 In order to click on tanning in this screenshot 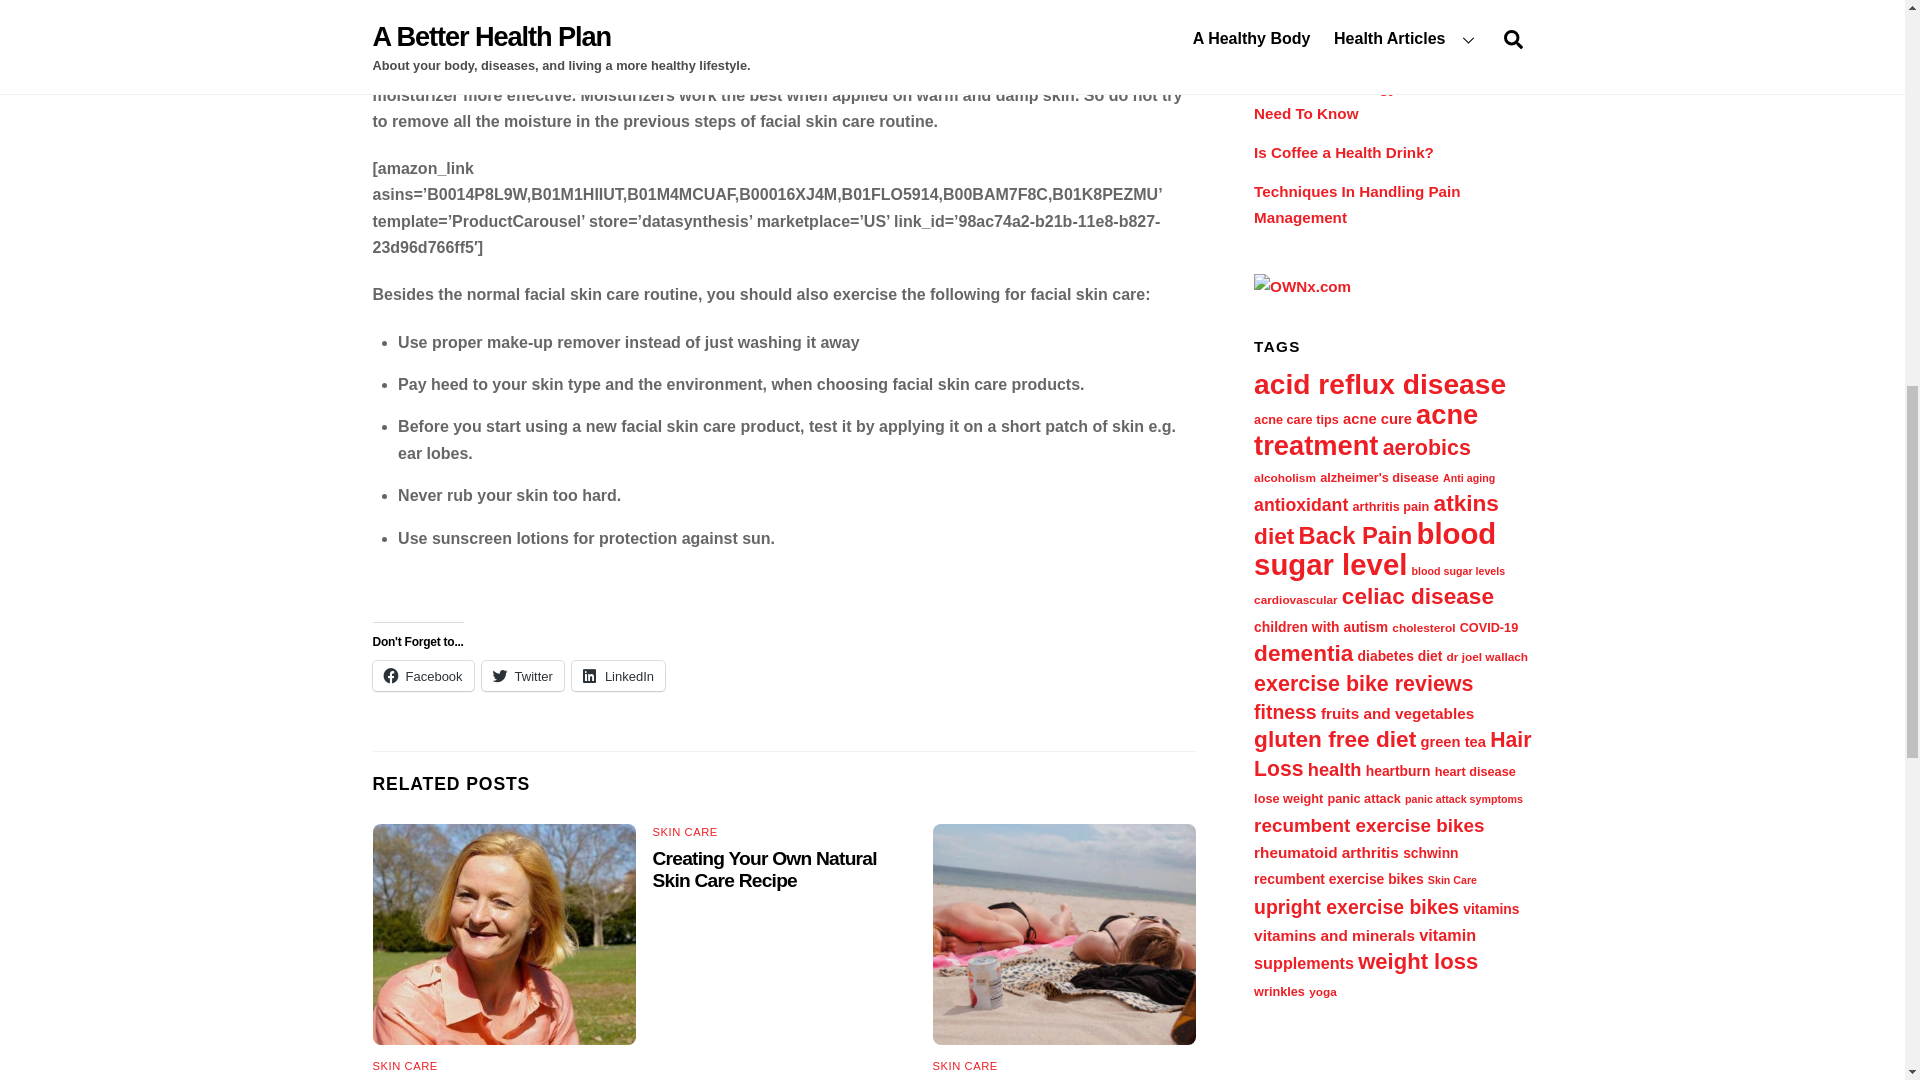, I will do `click(1064, 934)`.